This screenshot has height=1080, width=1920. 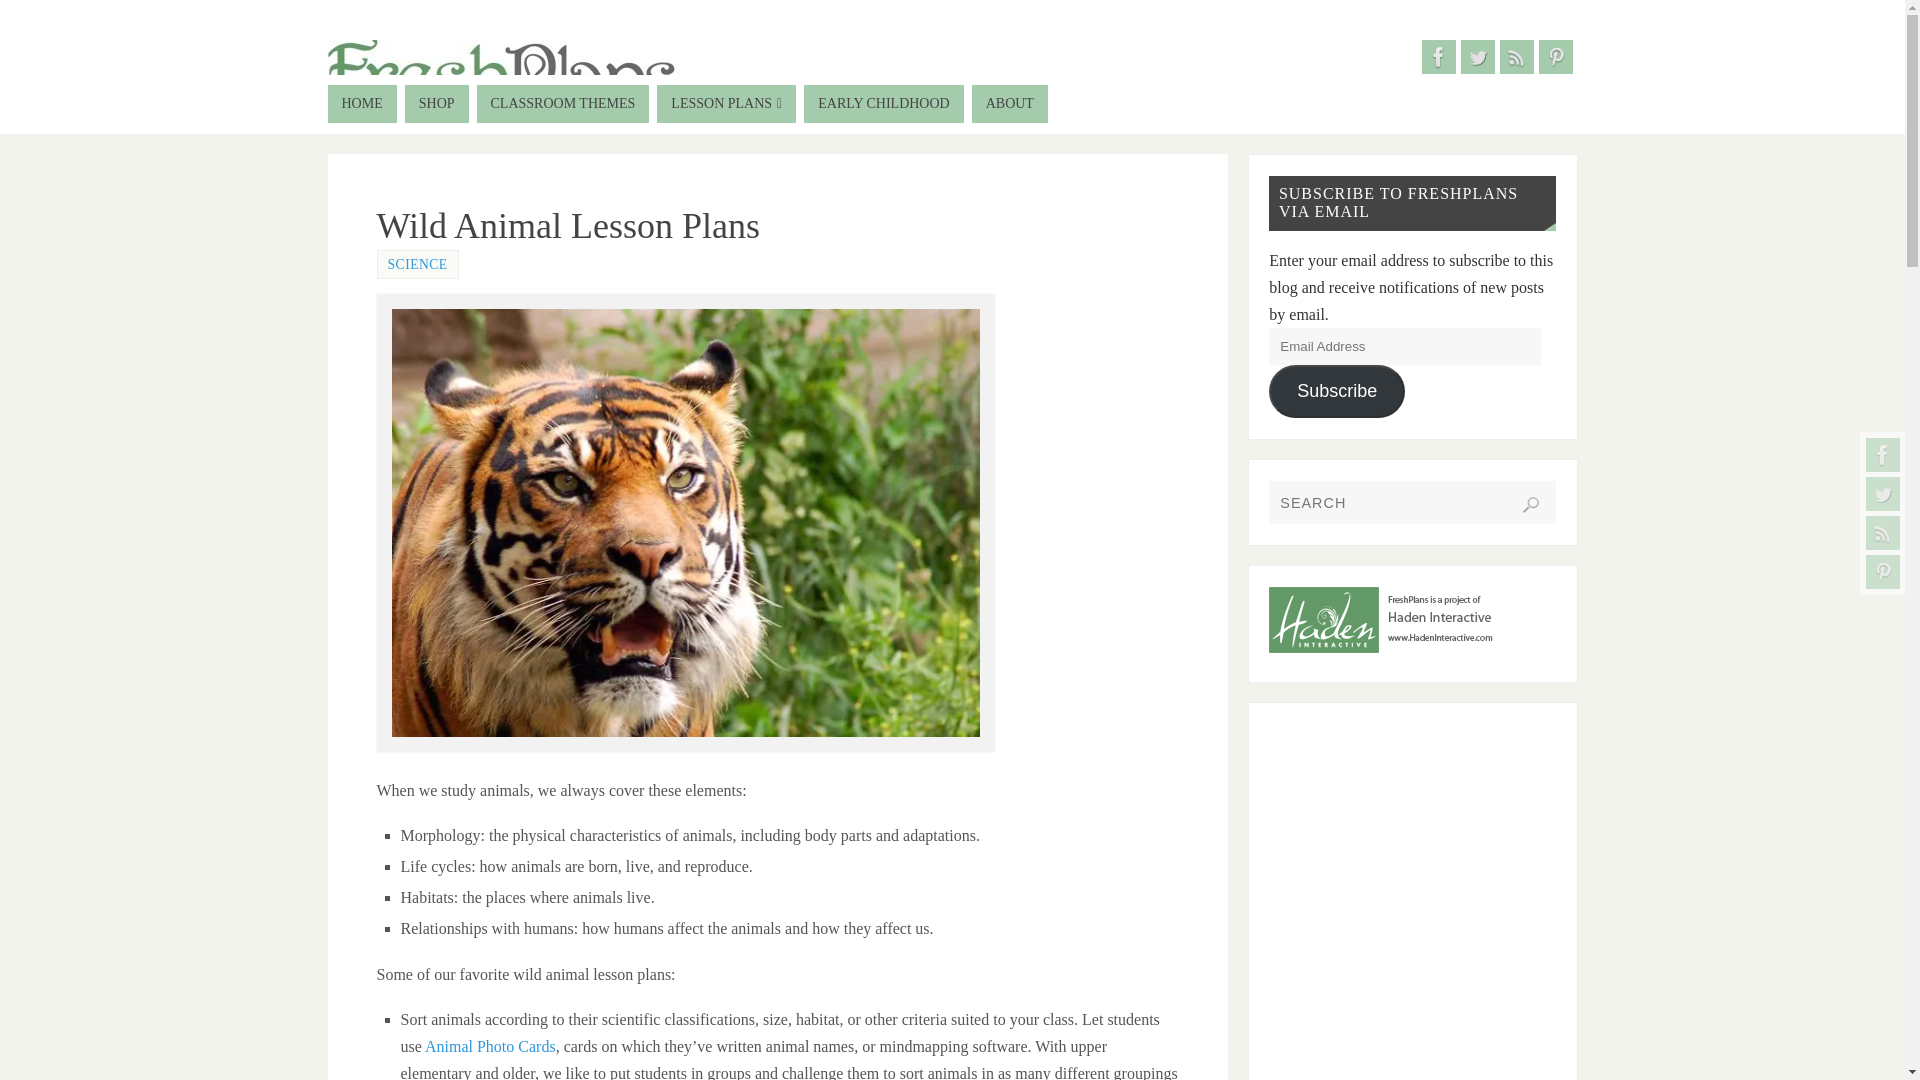 What do you see at coordinates (726, 104) in the screenshot?
I see `LESSON PLANS` at bounding box center [726, 104].